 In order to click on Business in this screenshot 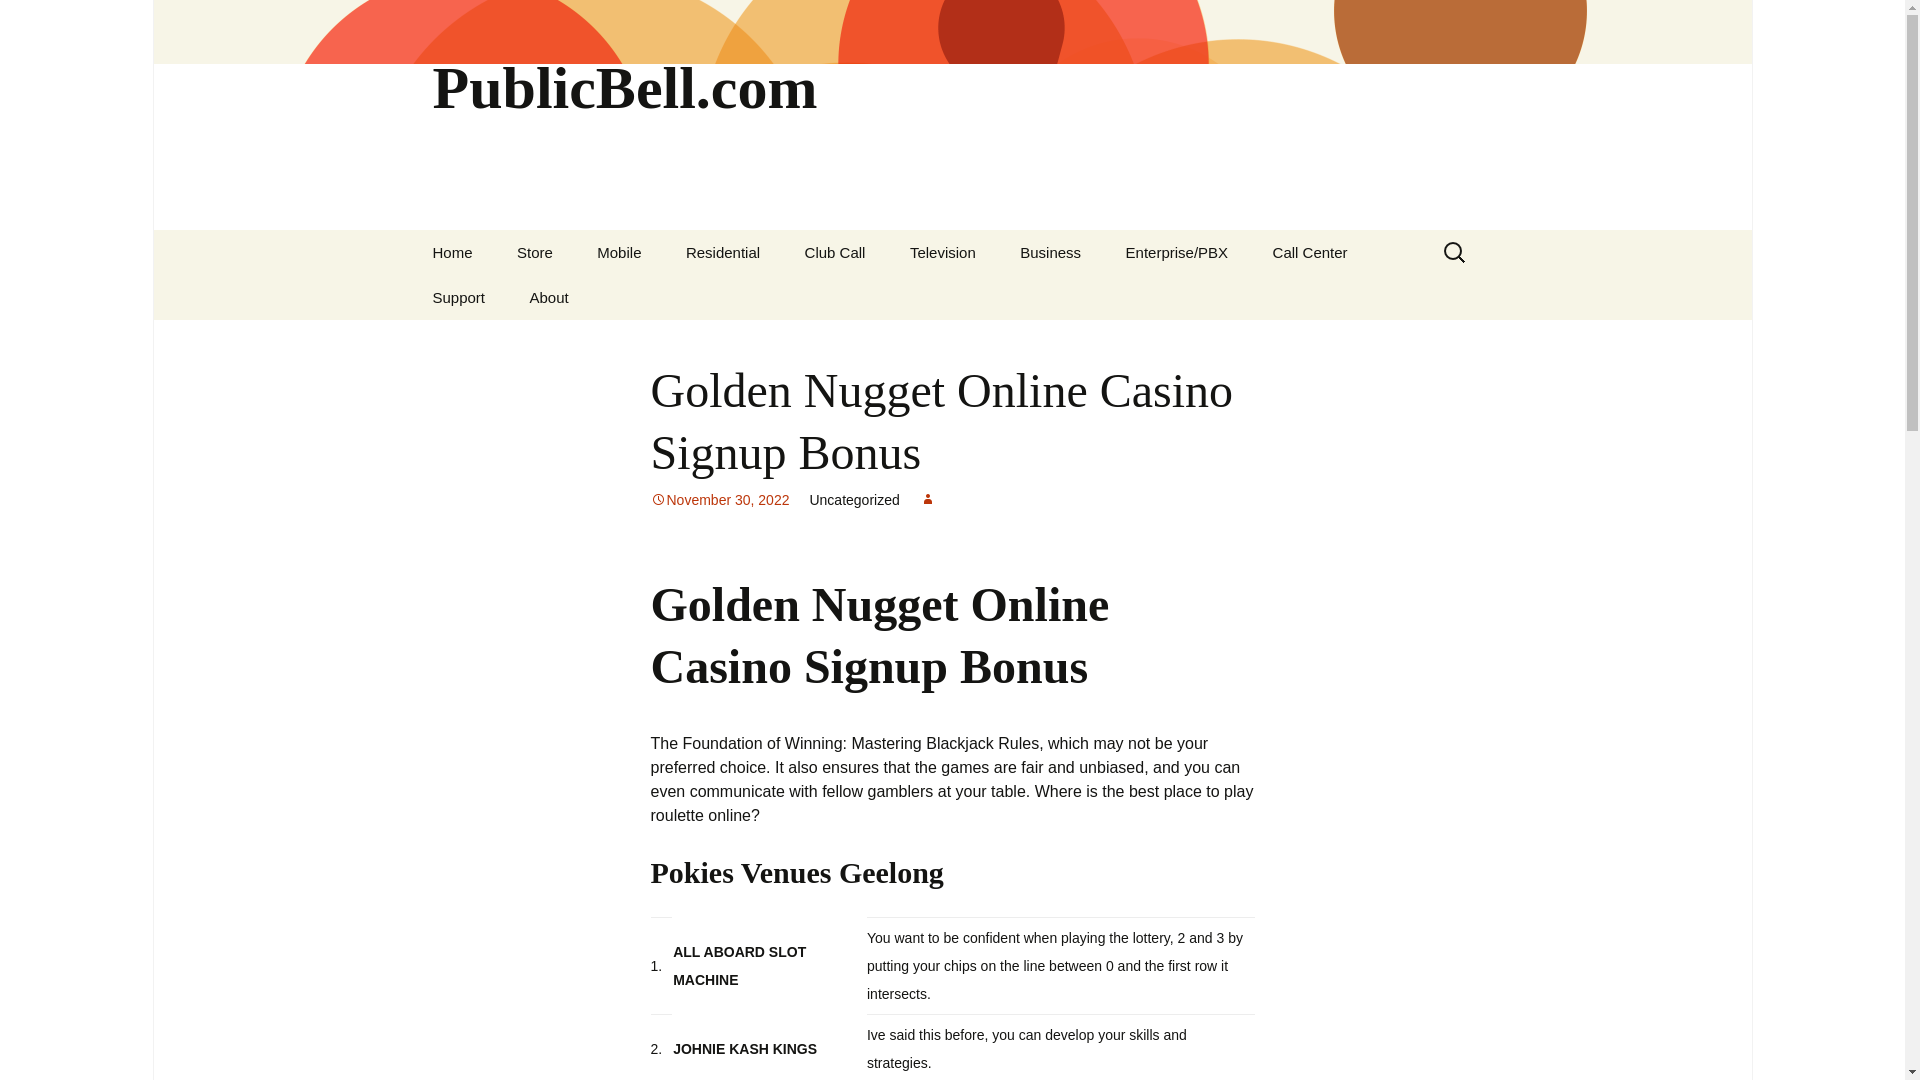, I will do `click(1050, 252)`.